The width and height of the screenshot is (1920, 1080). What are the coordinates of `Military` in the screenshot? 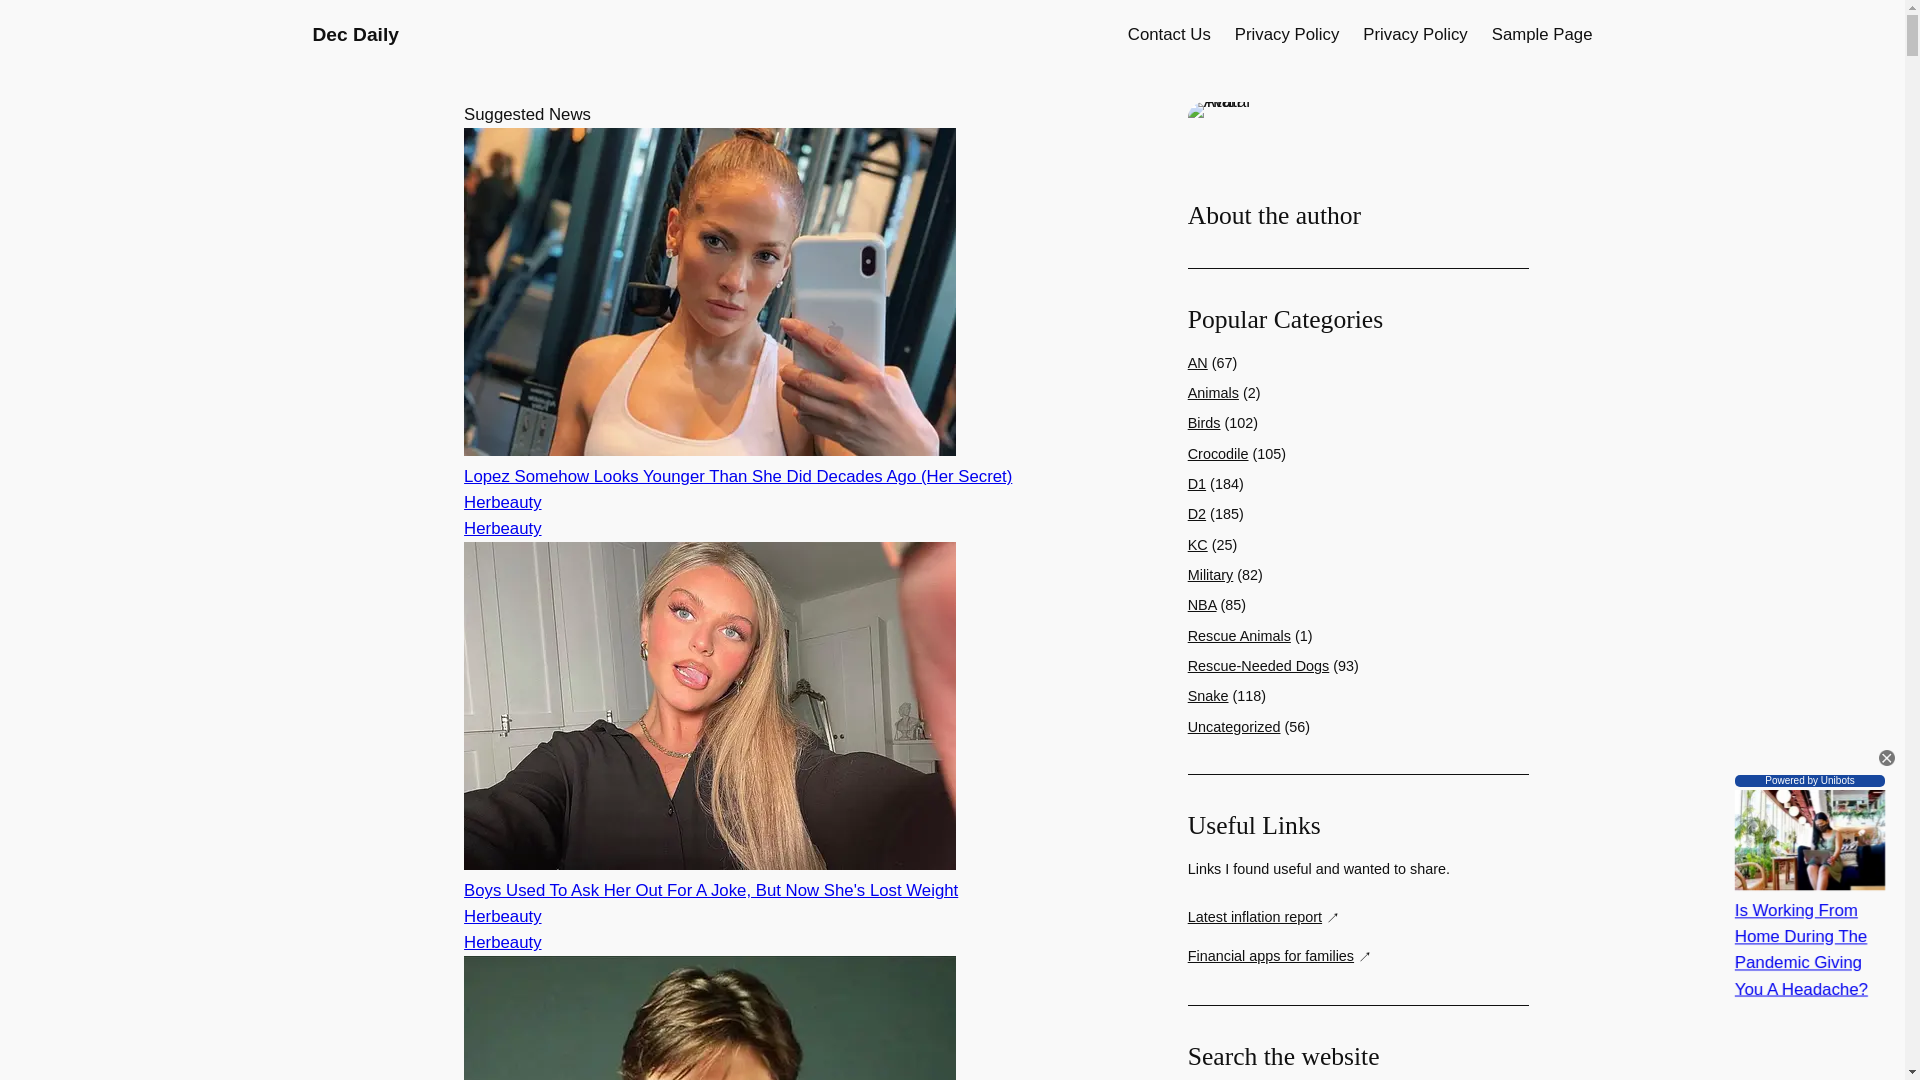 It's located at (1211, 575).